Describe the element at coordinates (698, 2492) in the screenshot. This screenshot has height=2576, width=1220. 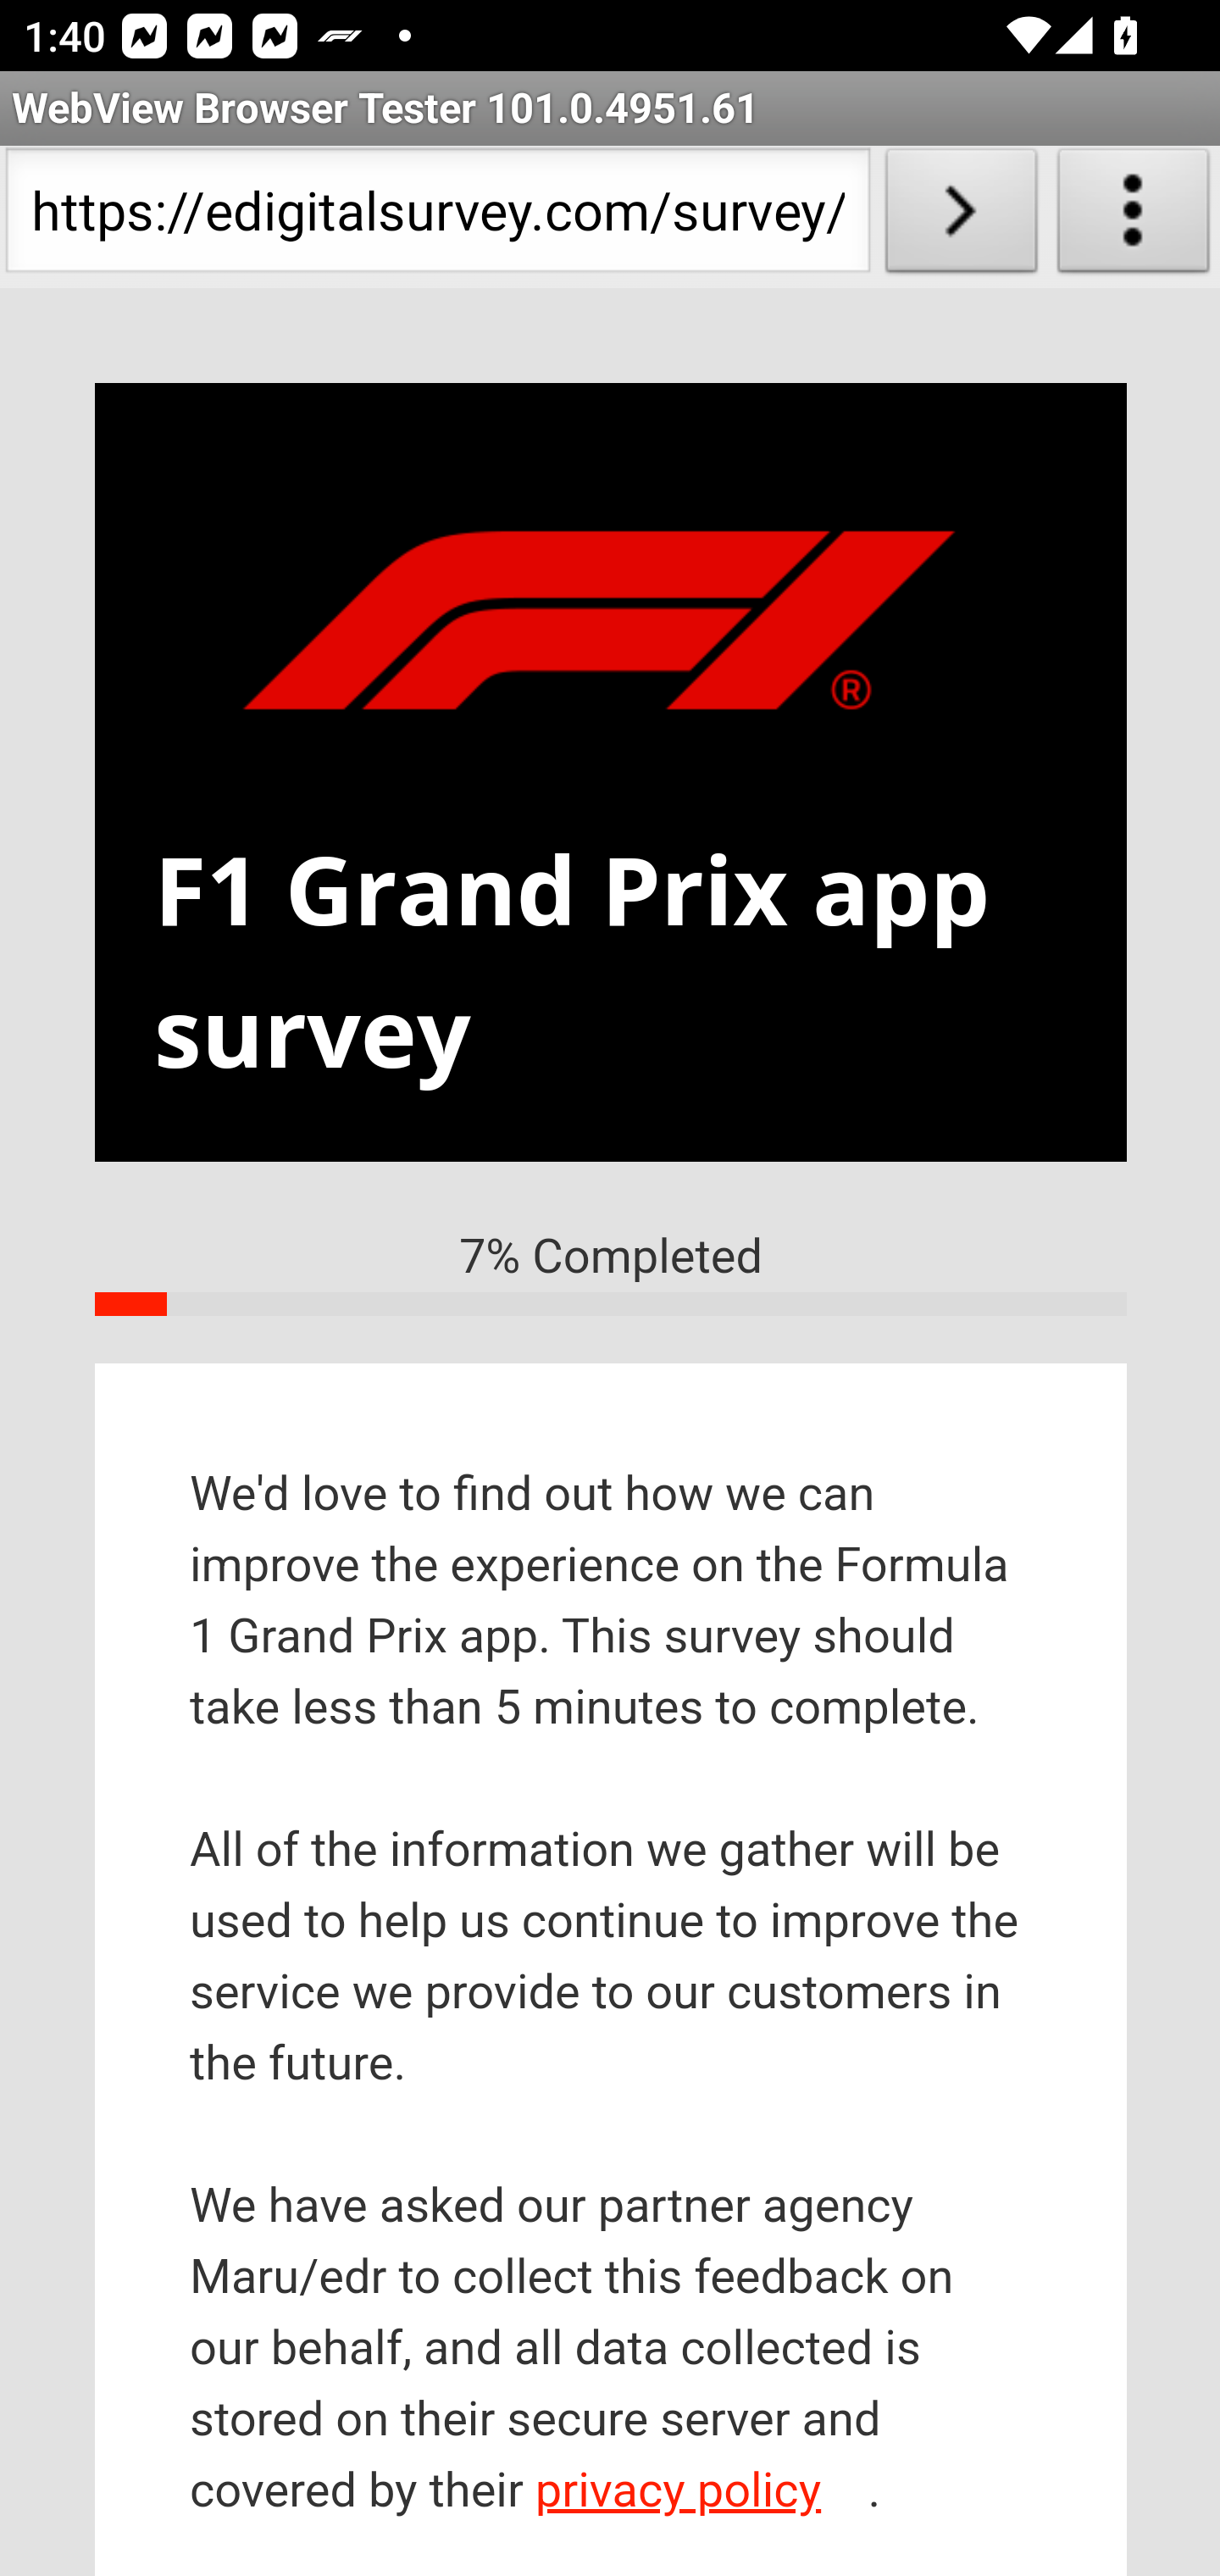
I see `privacy policy  privacy policy   ` at that location.